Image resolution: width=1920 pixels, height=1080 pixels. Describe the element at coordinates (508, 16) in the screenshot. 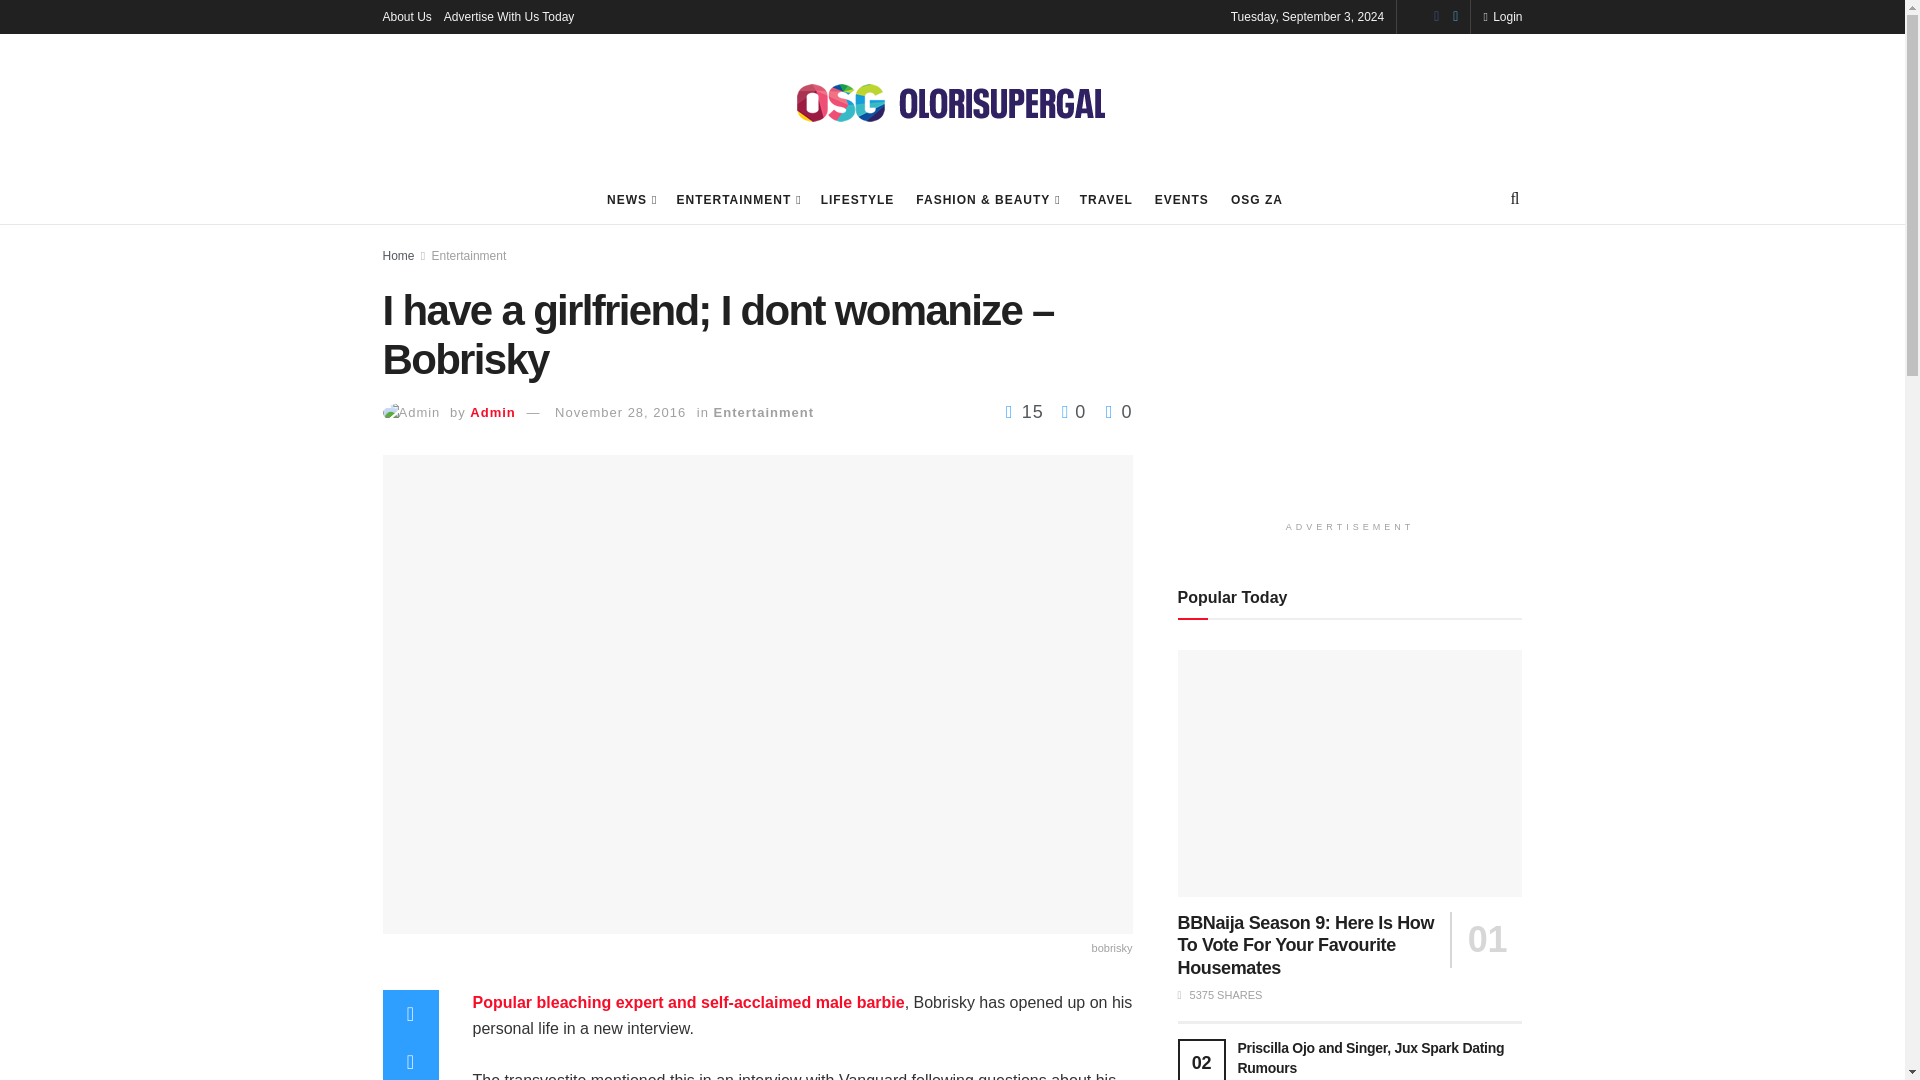

I see `Advertise With Us Today` at that location.